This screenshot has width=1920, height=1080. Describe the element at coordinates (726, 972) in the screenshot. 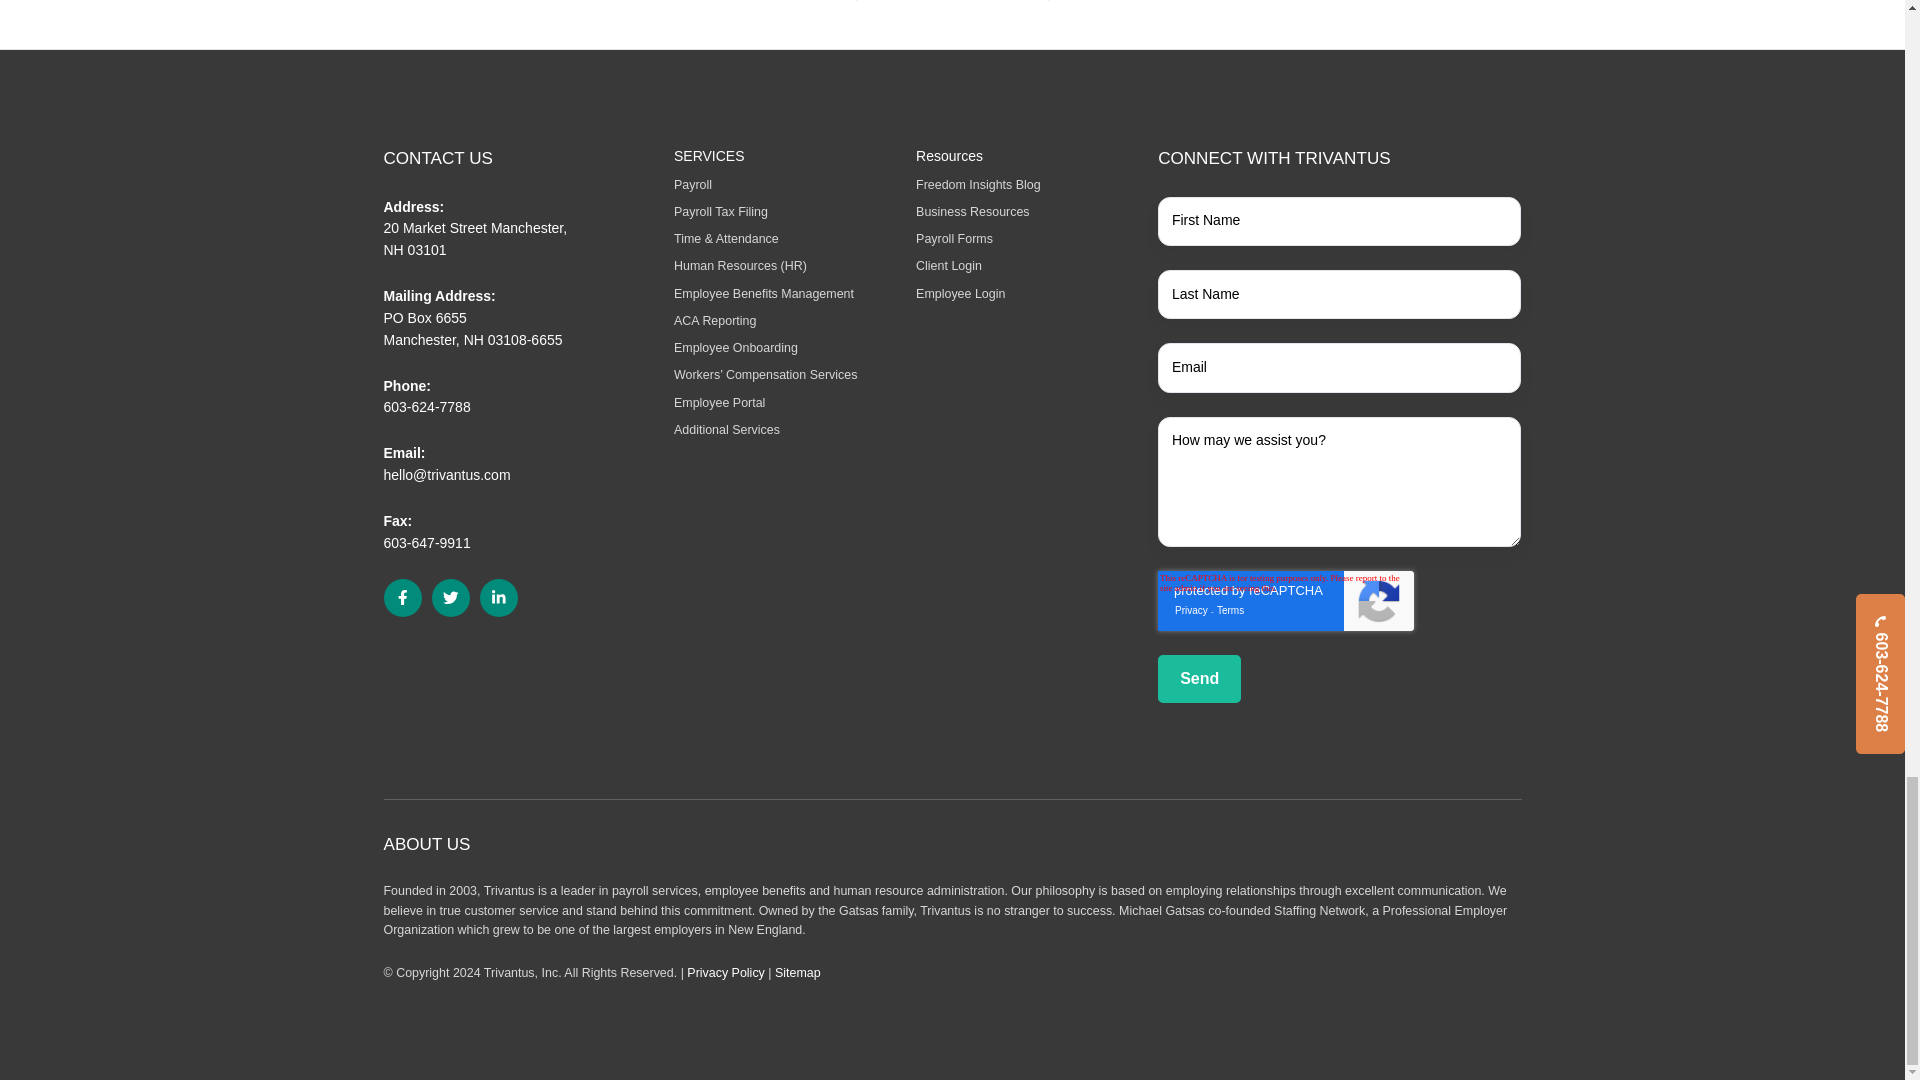

I see `Privacy Policy` at that location.